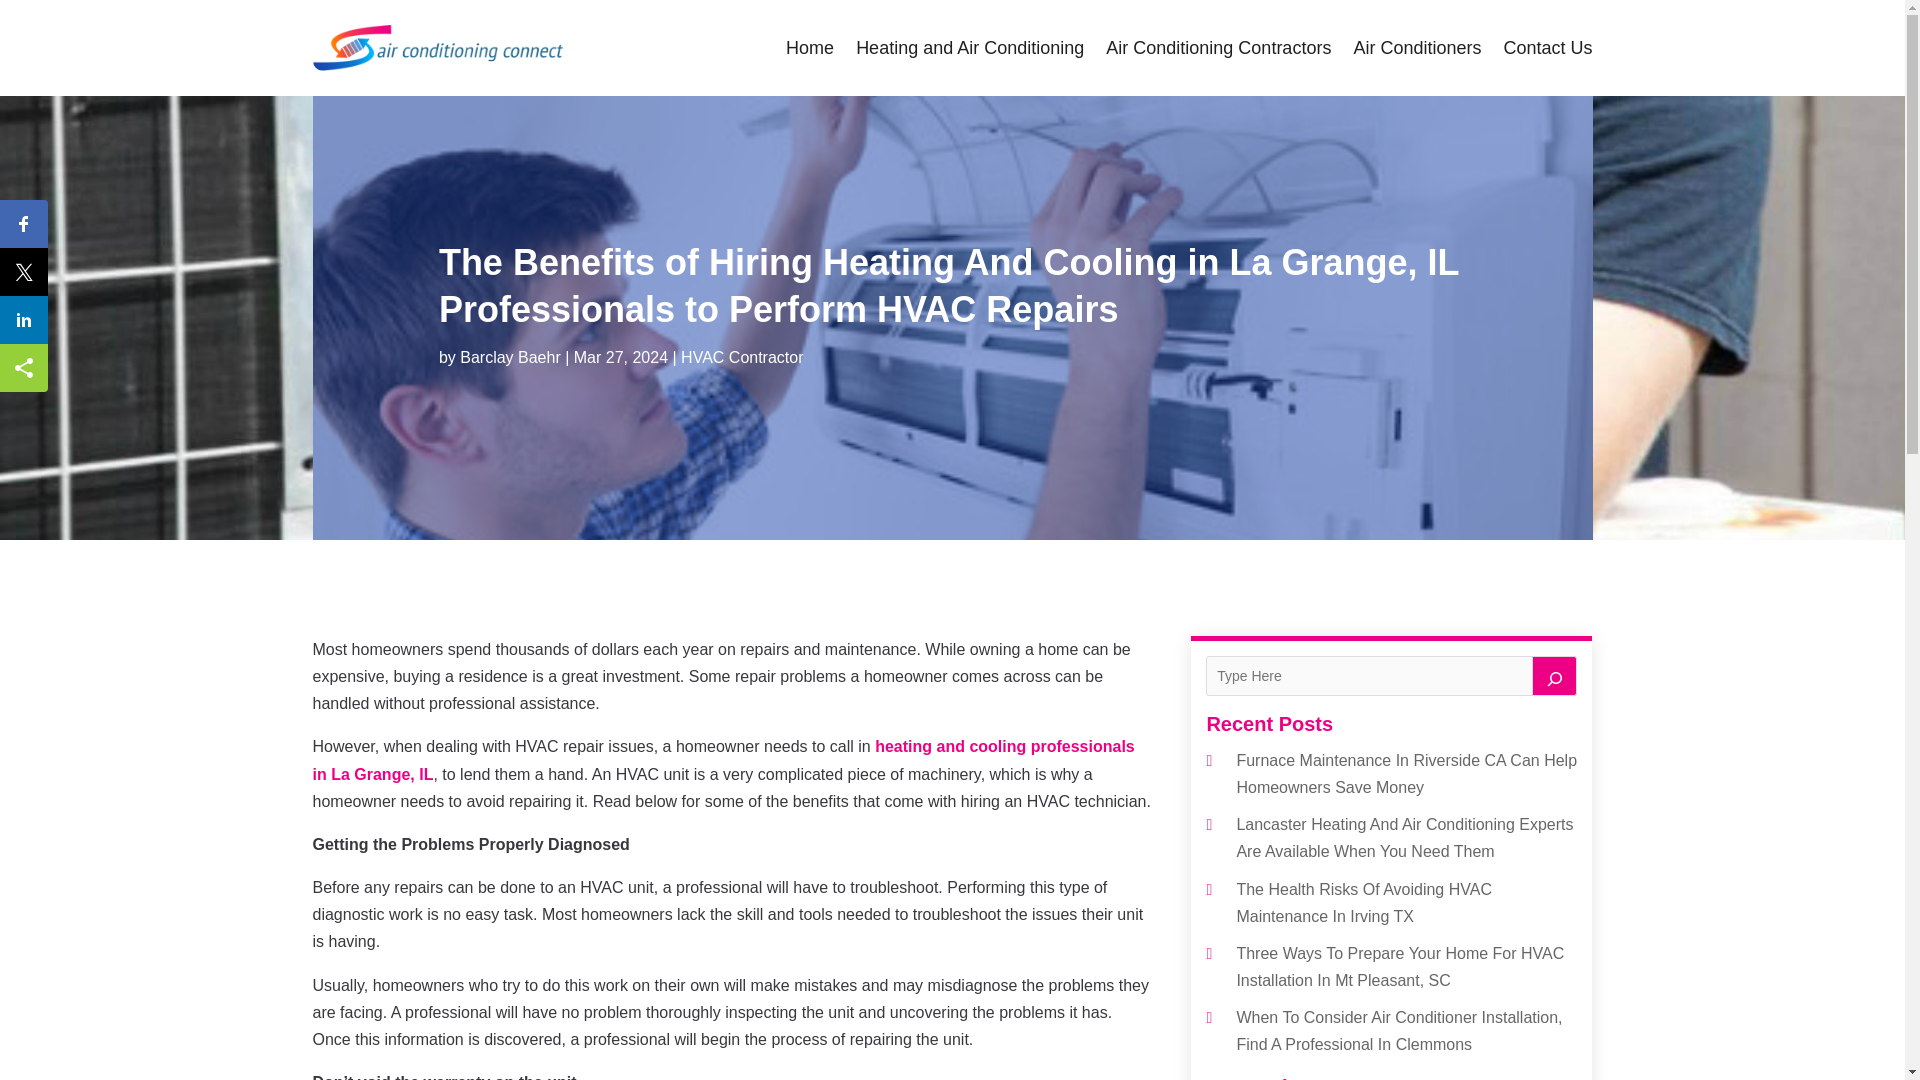  Describe the element at coordinates (722, 759) in the screenshot. I see `heating and cooling professionals in La Grange, IL` at that location.